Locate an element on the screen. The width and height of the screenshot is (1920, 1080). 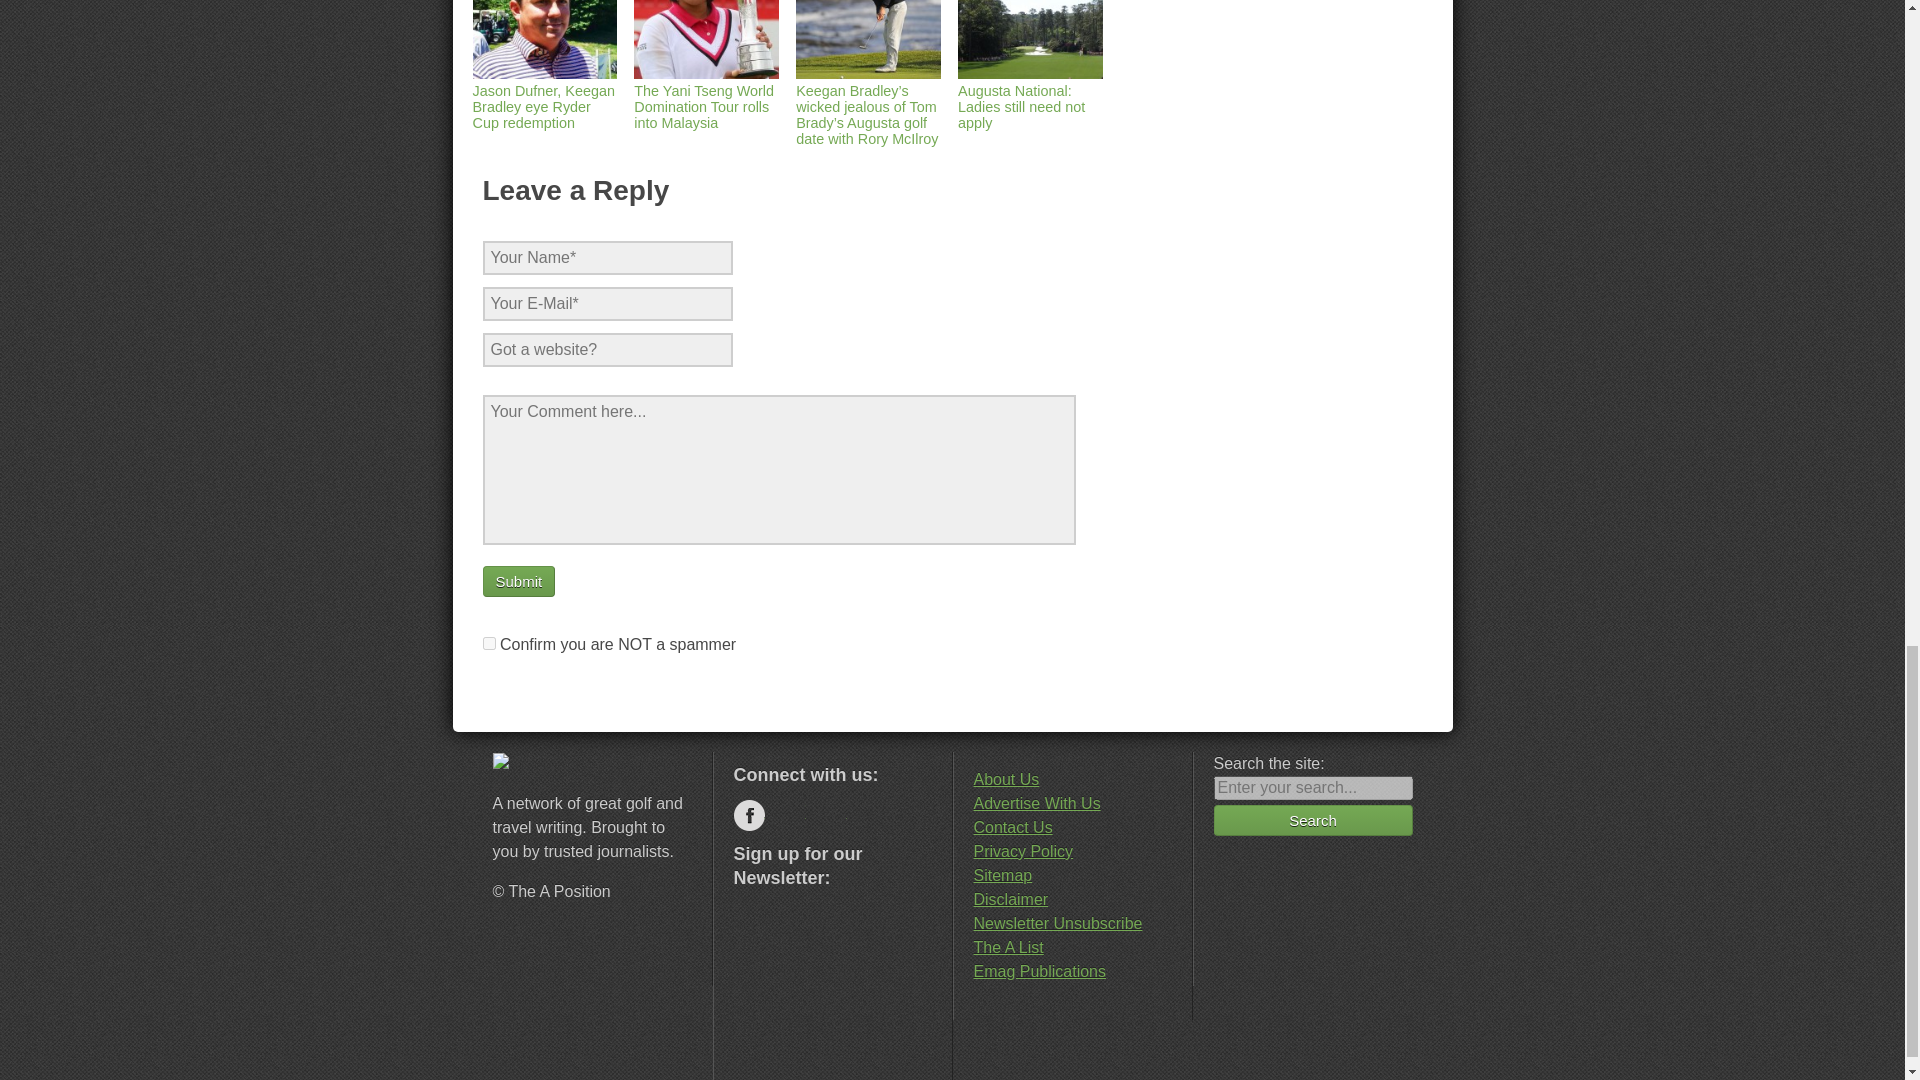
The Yani Tseng World Domination Tour rolls into Malaysia is located at coordinates (705, 98).